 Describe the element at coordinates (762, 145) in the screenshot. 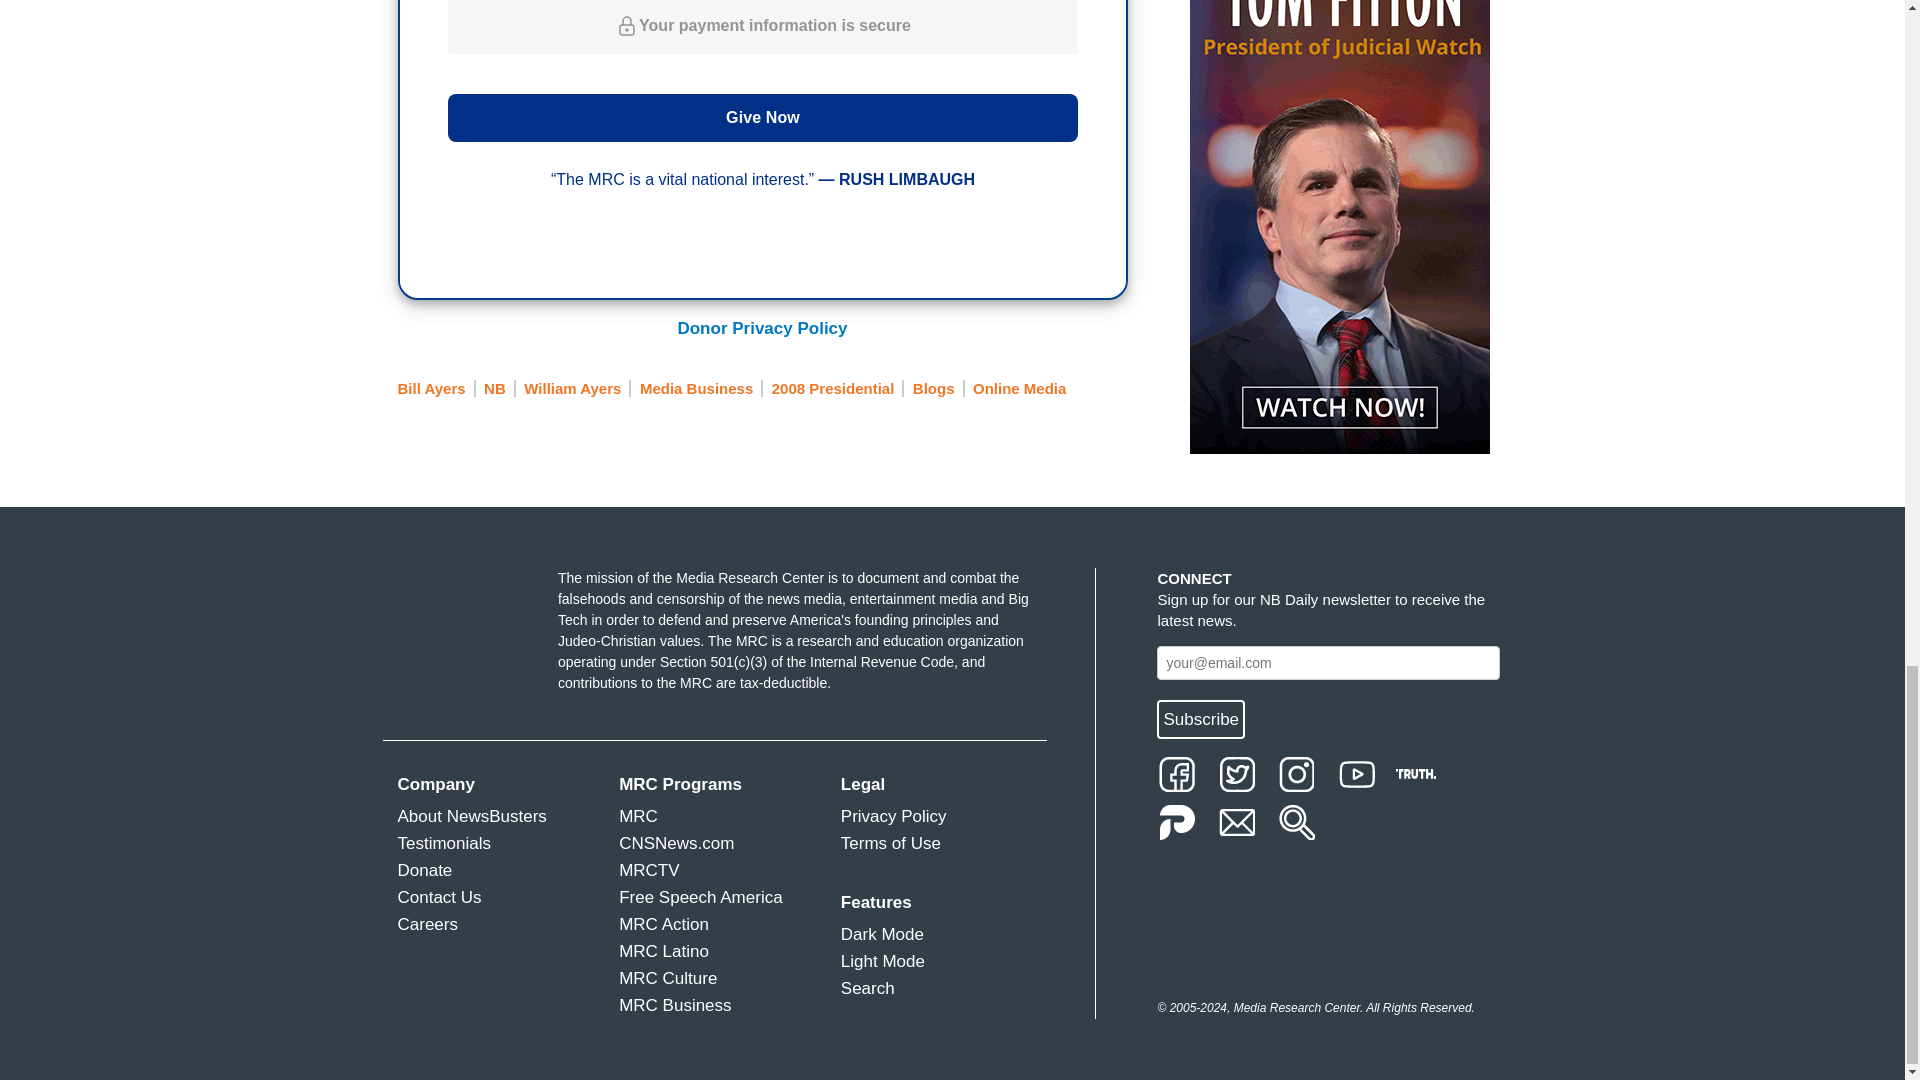

I see `Giving Form` at that location.